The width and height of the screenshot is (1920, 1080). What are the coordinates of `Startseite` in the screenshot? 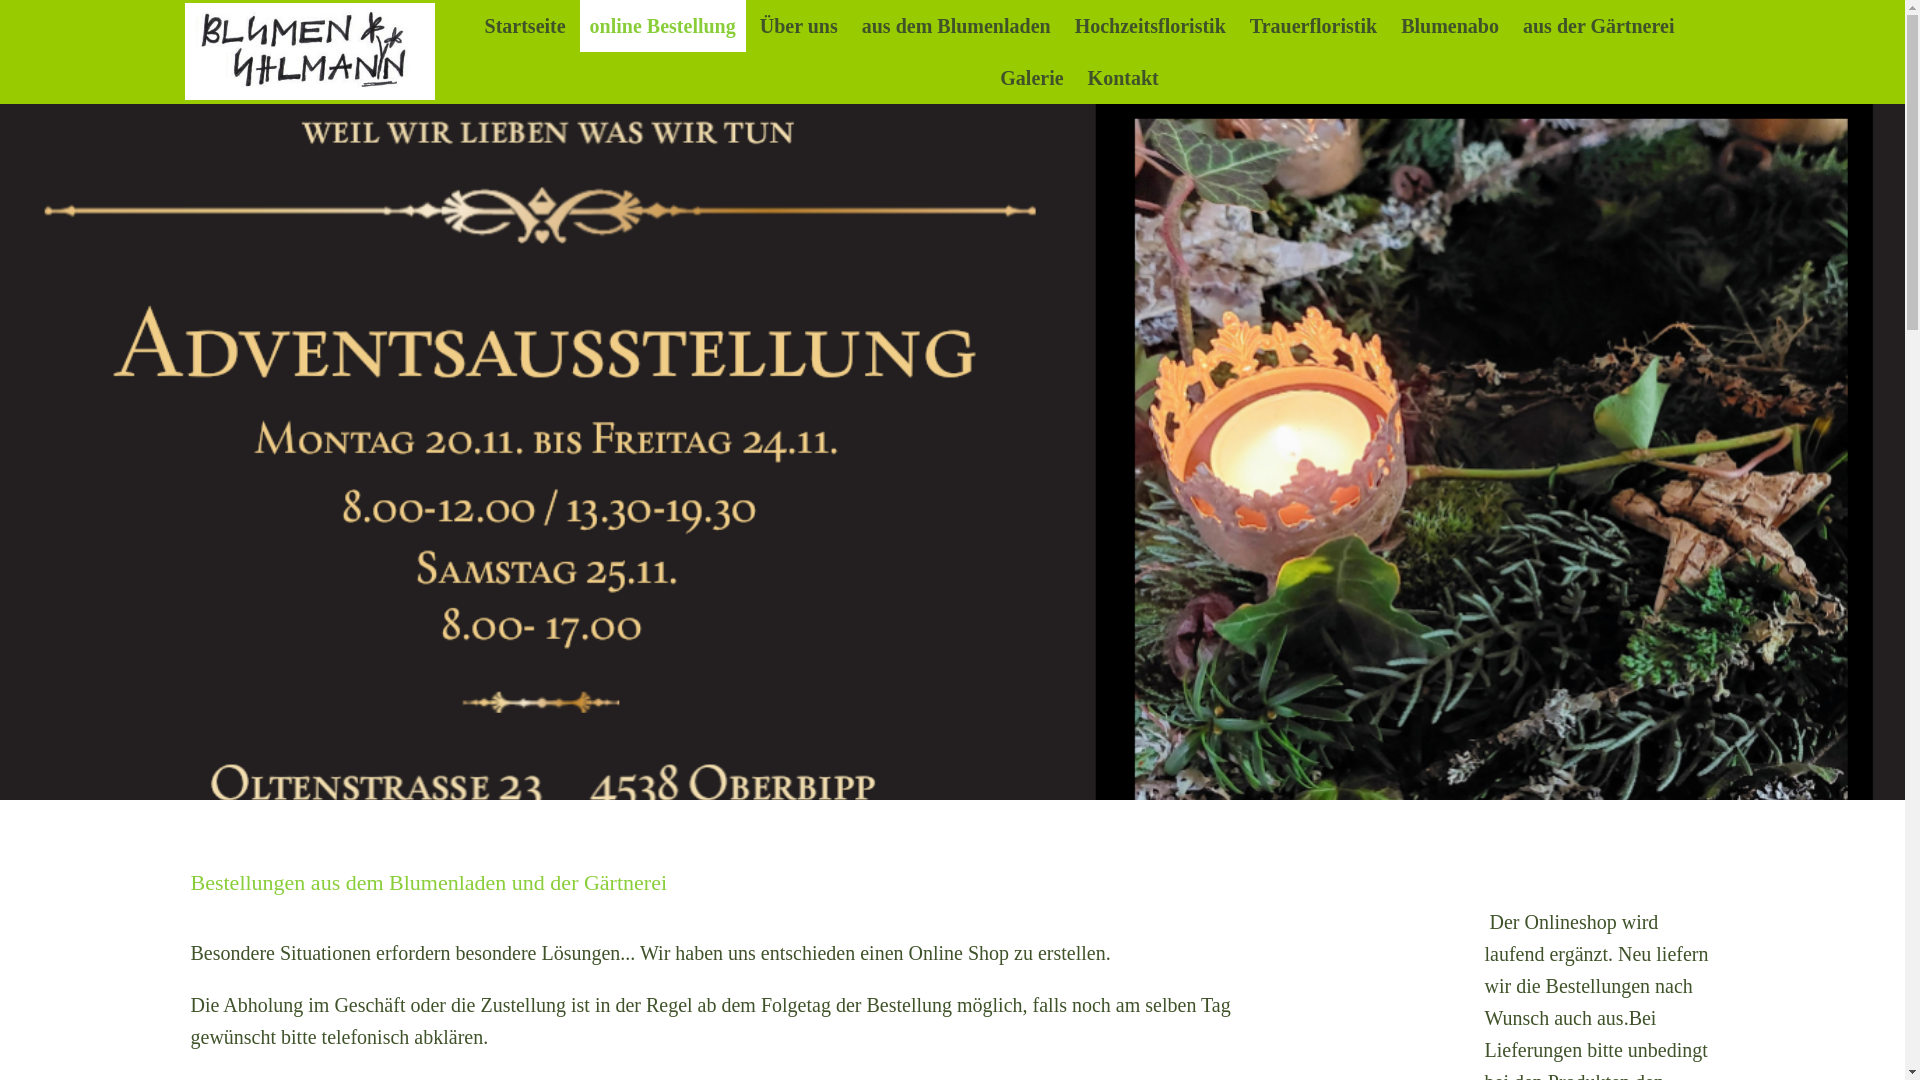 It's located at (526, 26).